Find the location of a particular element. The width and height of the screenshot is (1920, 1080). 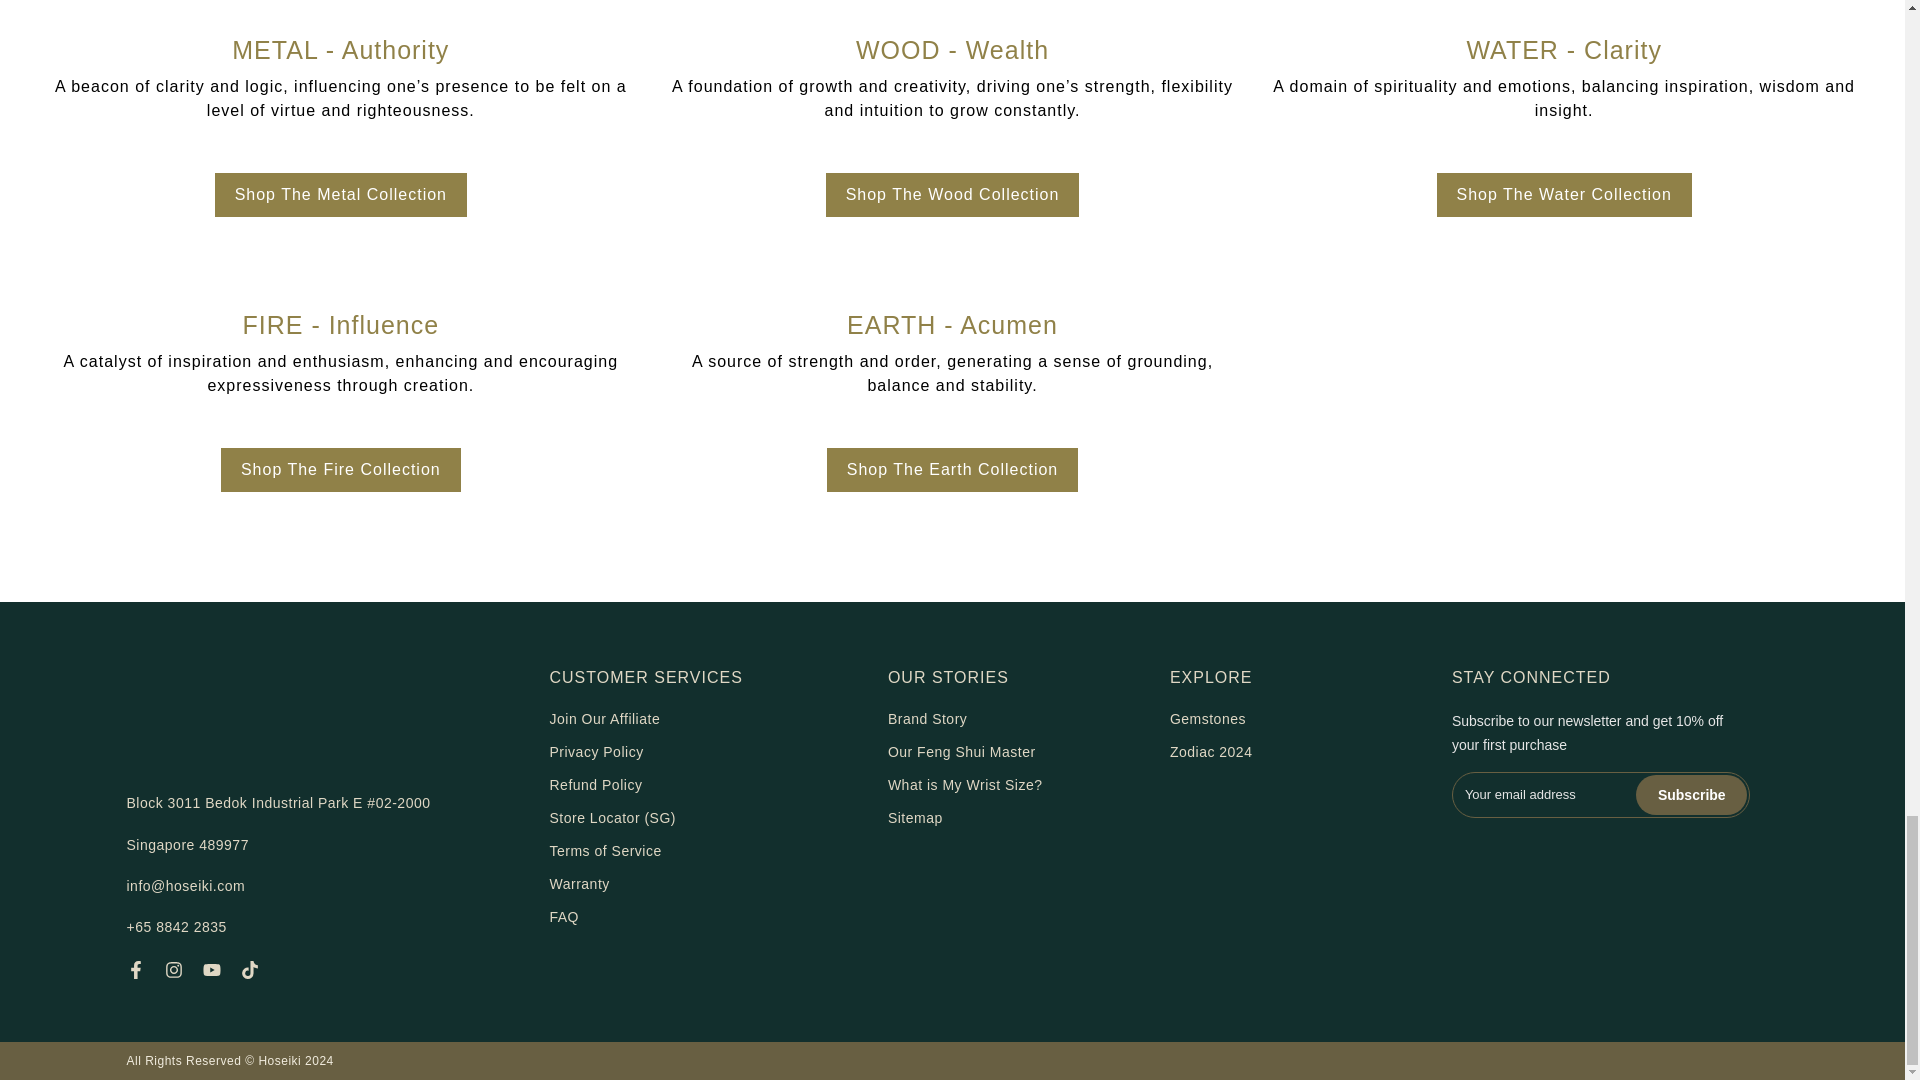

Gemstones is located at coordinates (1208, 718).